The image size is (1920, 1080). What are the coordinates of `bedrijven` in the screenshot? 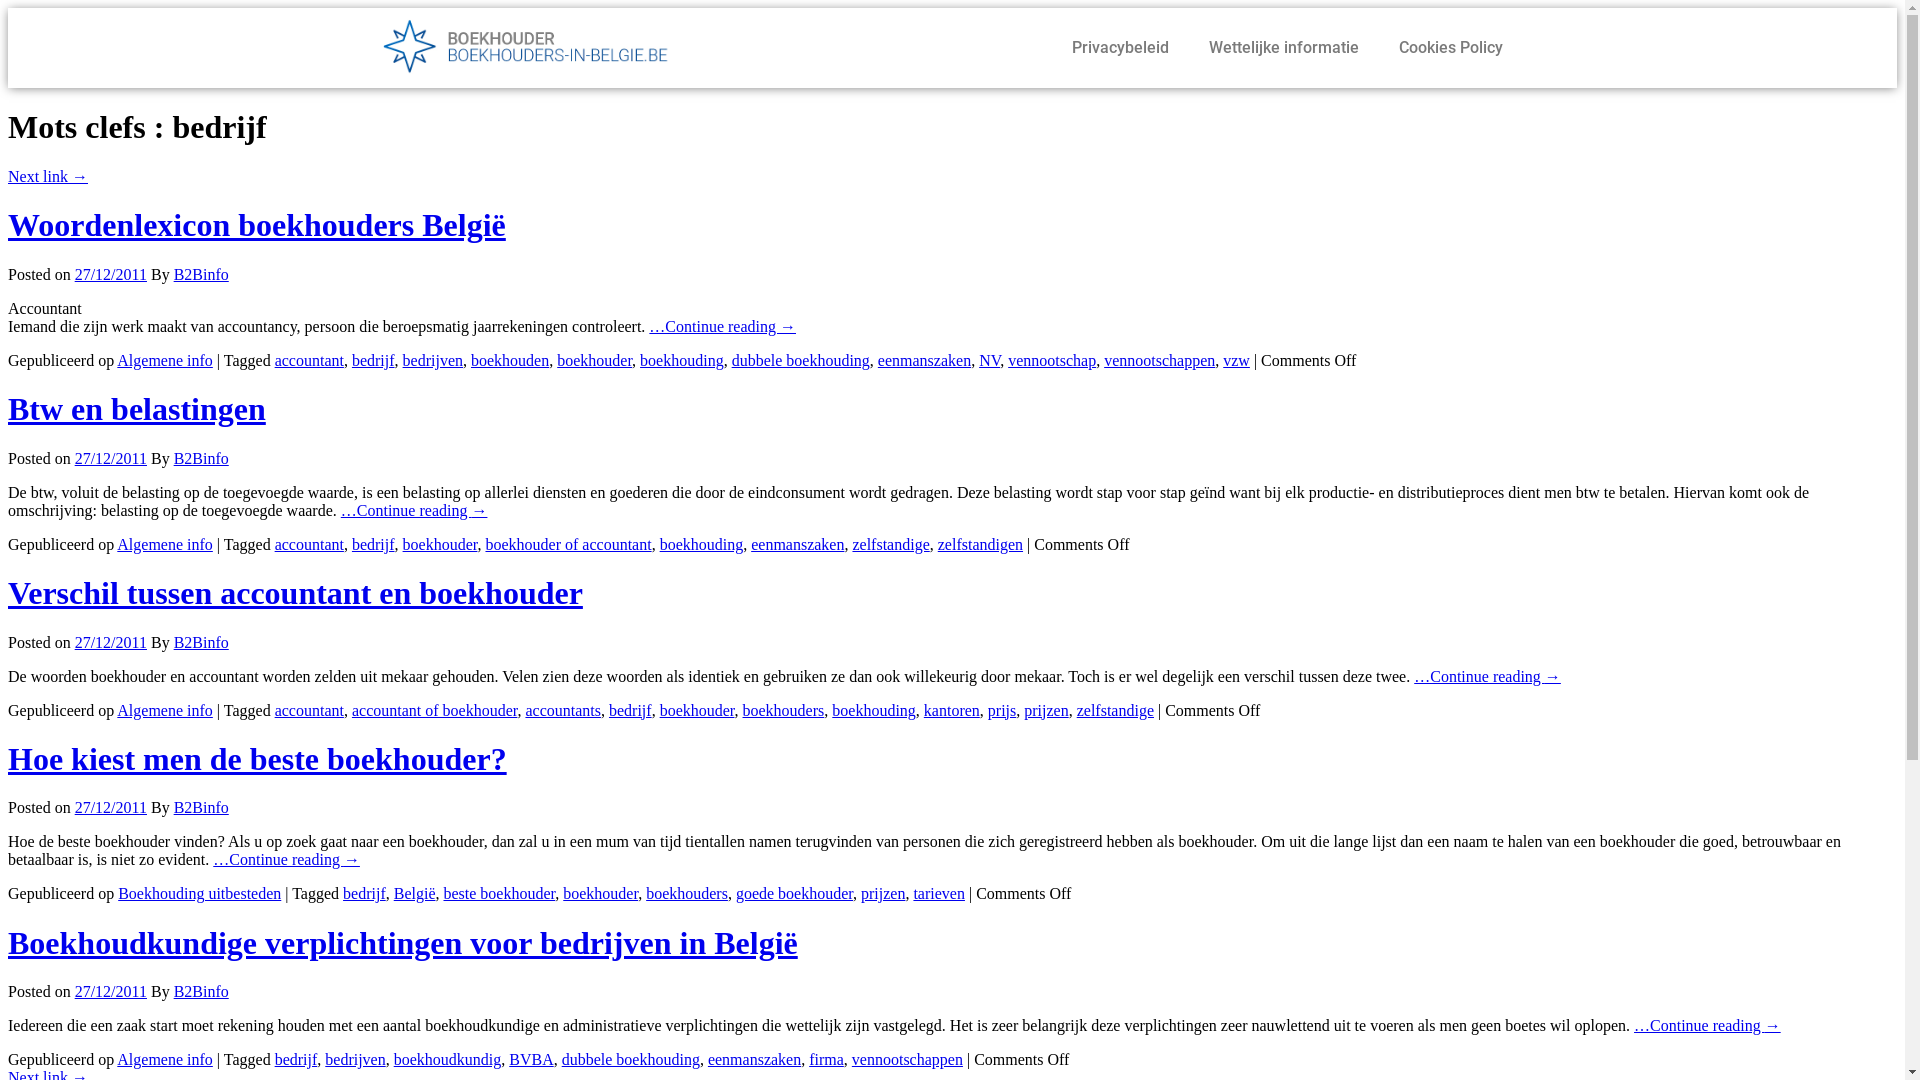 It's located at (355, 1060).